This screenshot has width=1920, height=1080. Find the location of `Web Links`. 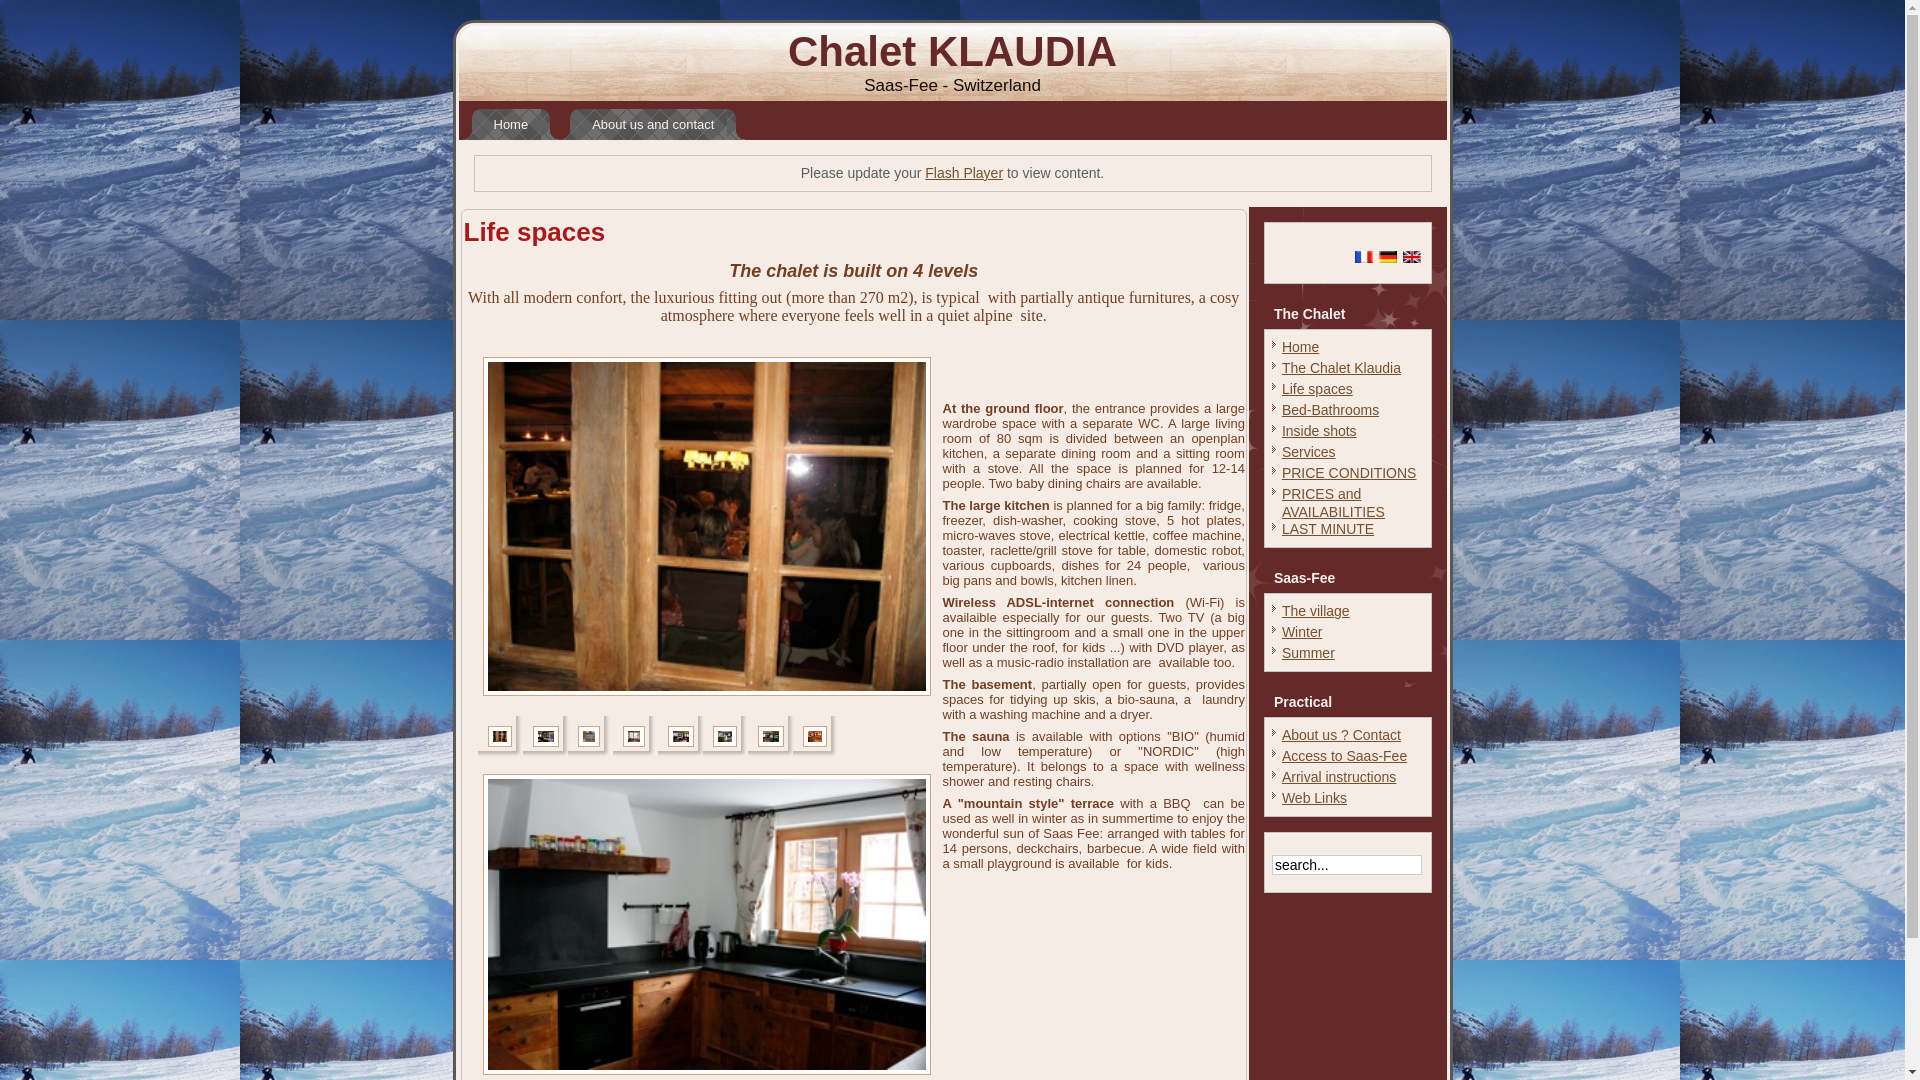

Web Links is located at coordinates (1314, 798).